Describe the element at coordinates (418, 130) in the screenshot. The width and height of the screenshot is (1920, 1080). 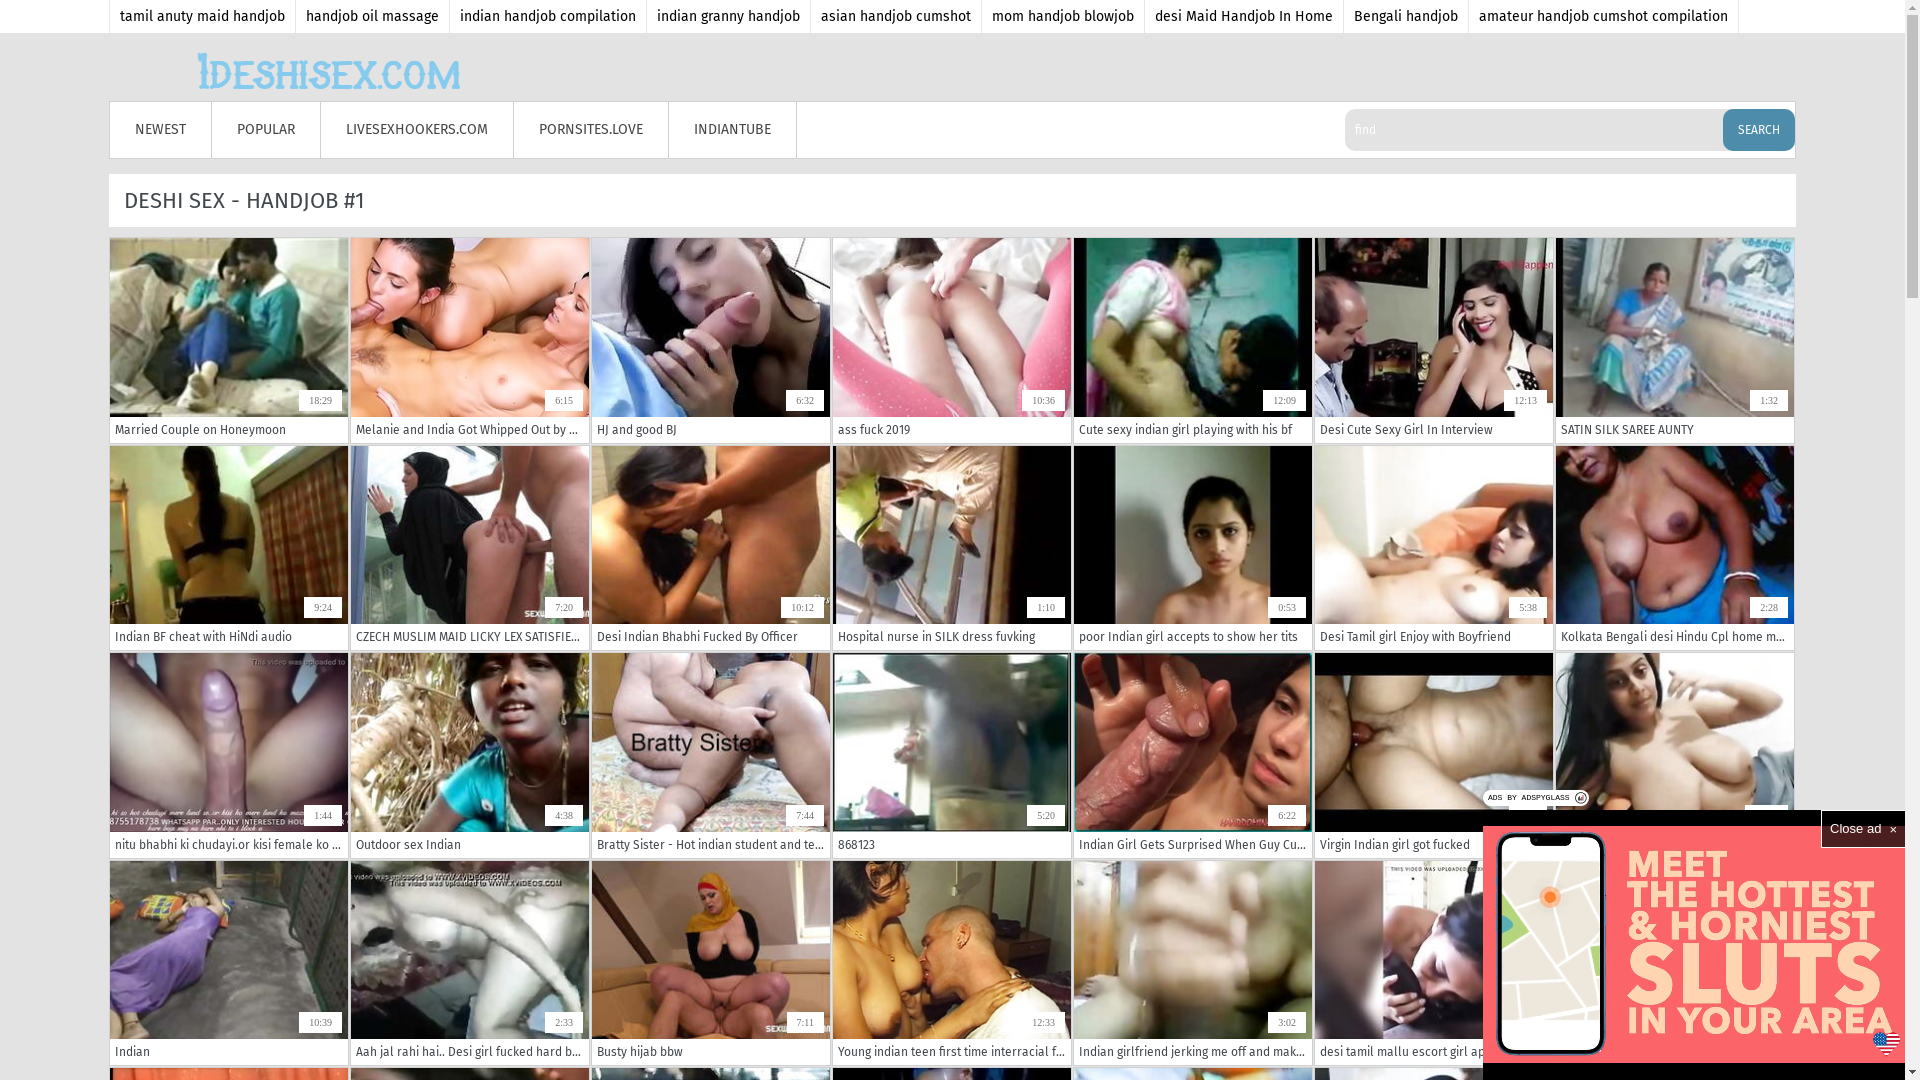
I see `LIVESEXHOOKERS.COM` at that location.